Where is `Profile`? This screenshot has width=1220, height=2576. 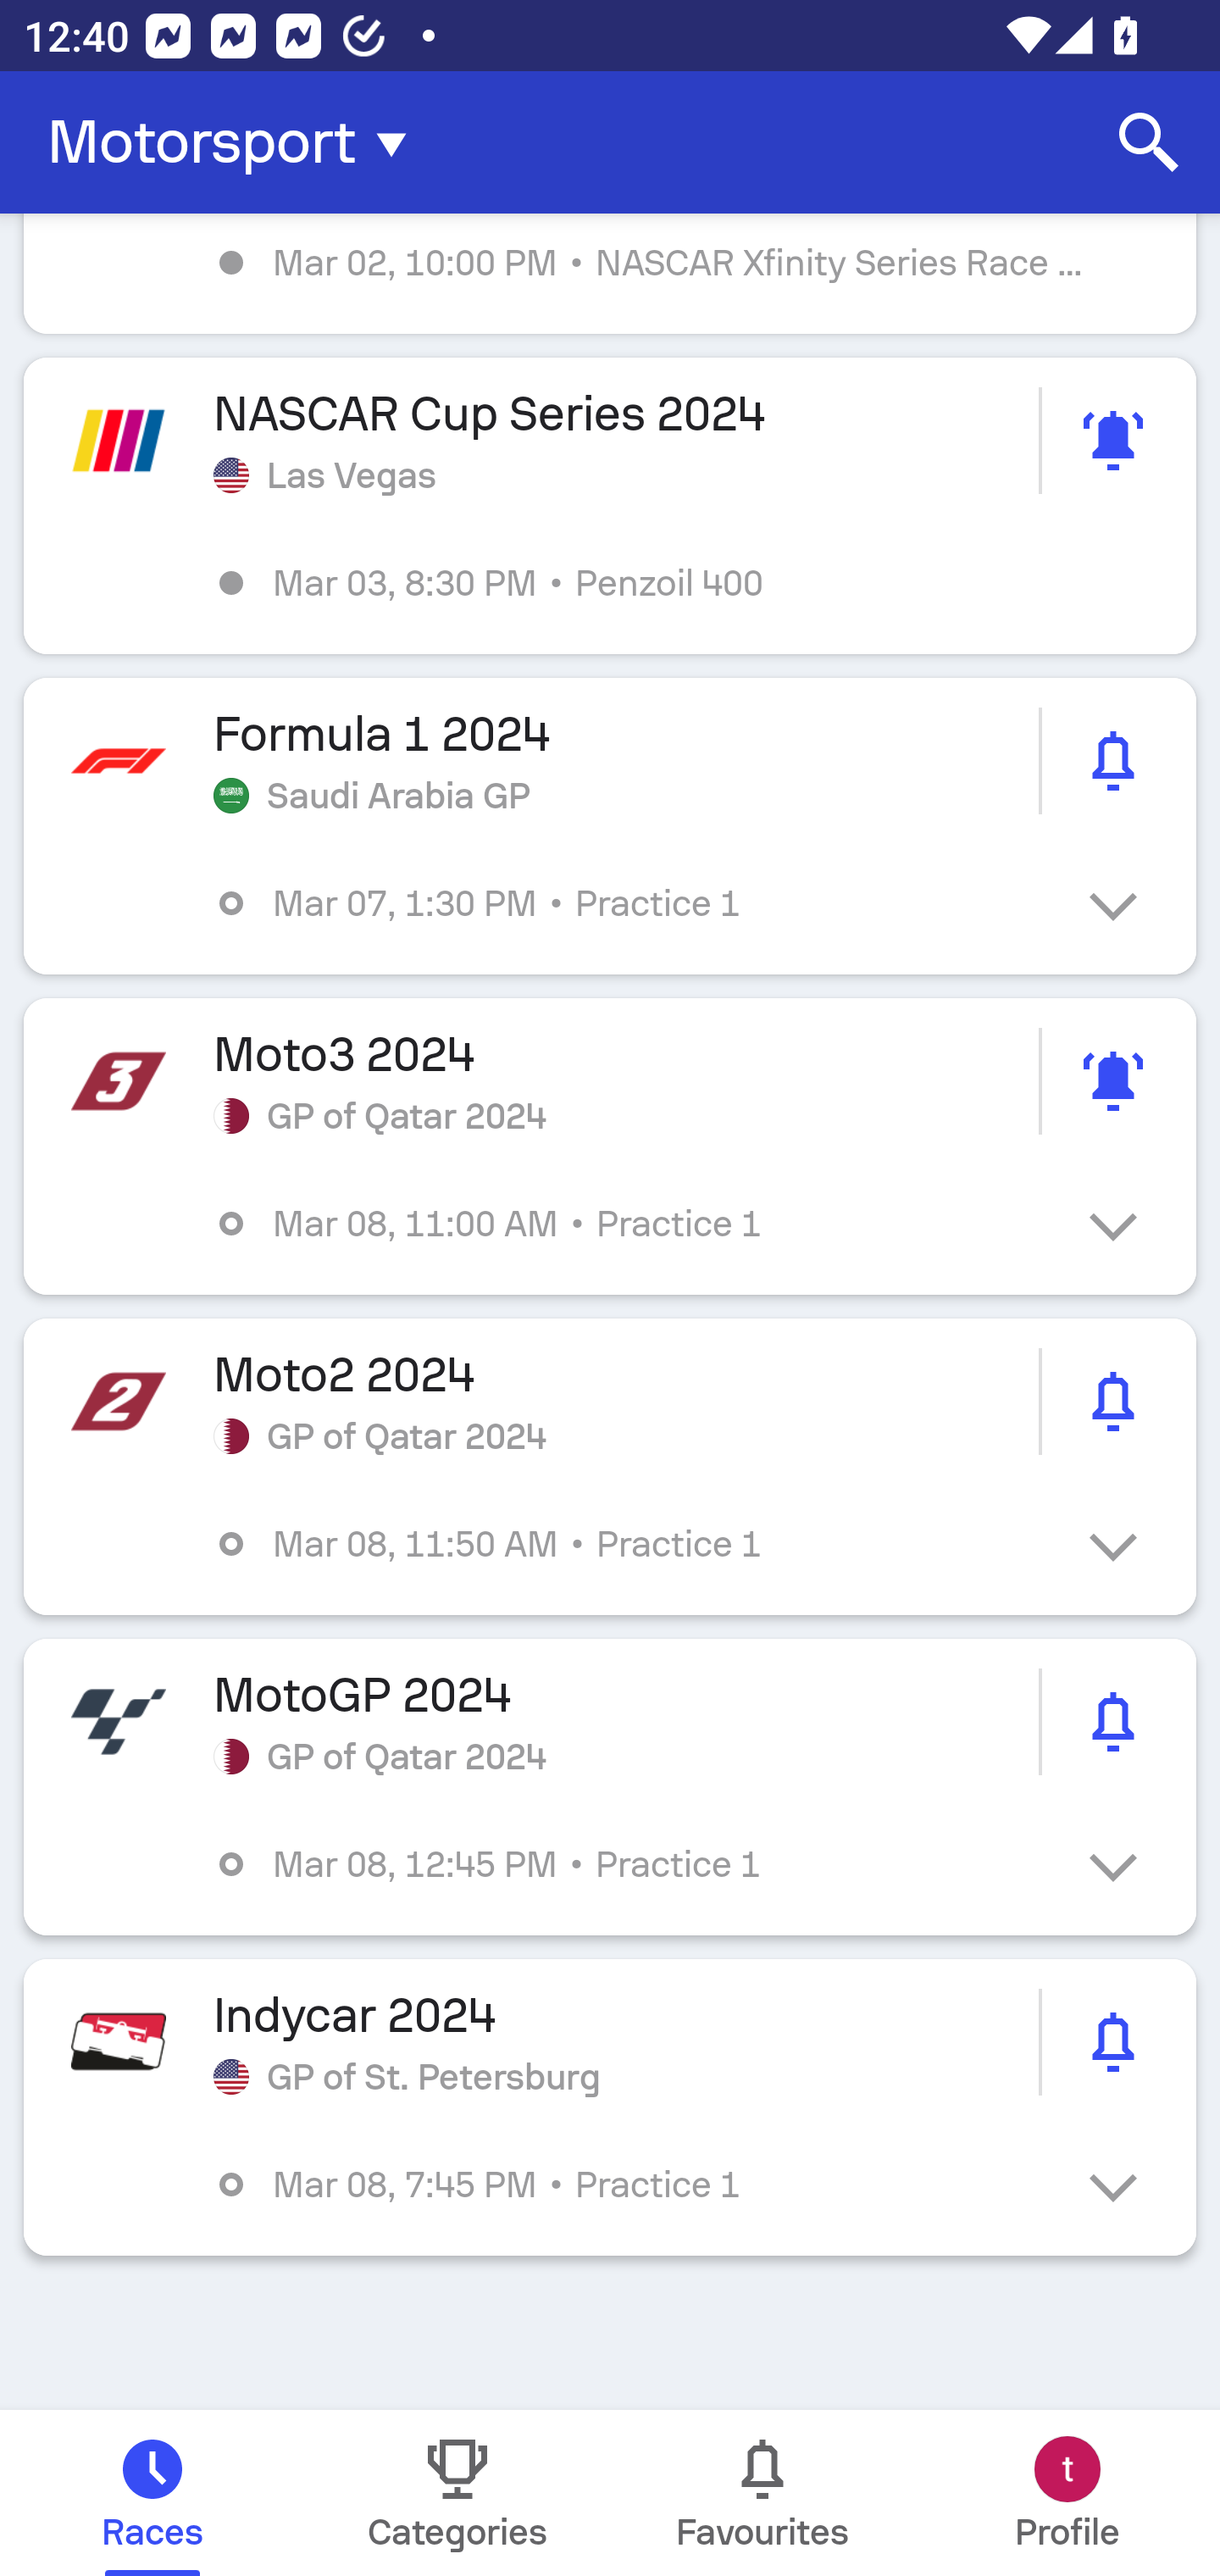
Profile is located at coordinates (1067, 2493).